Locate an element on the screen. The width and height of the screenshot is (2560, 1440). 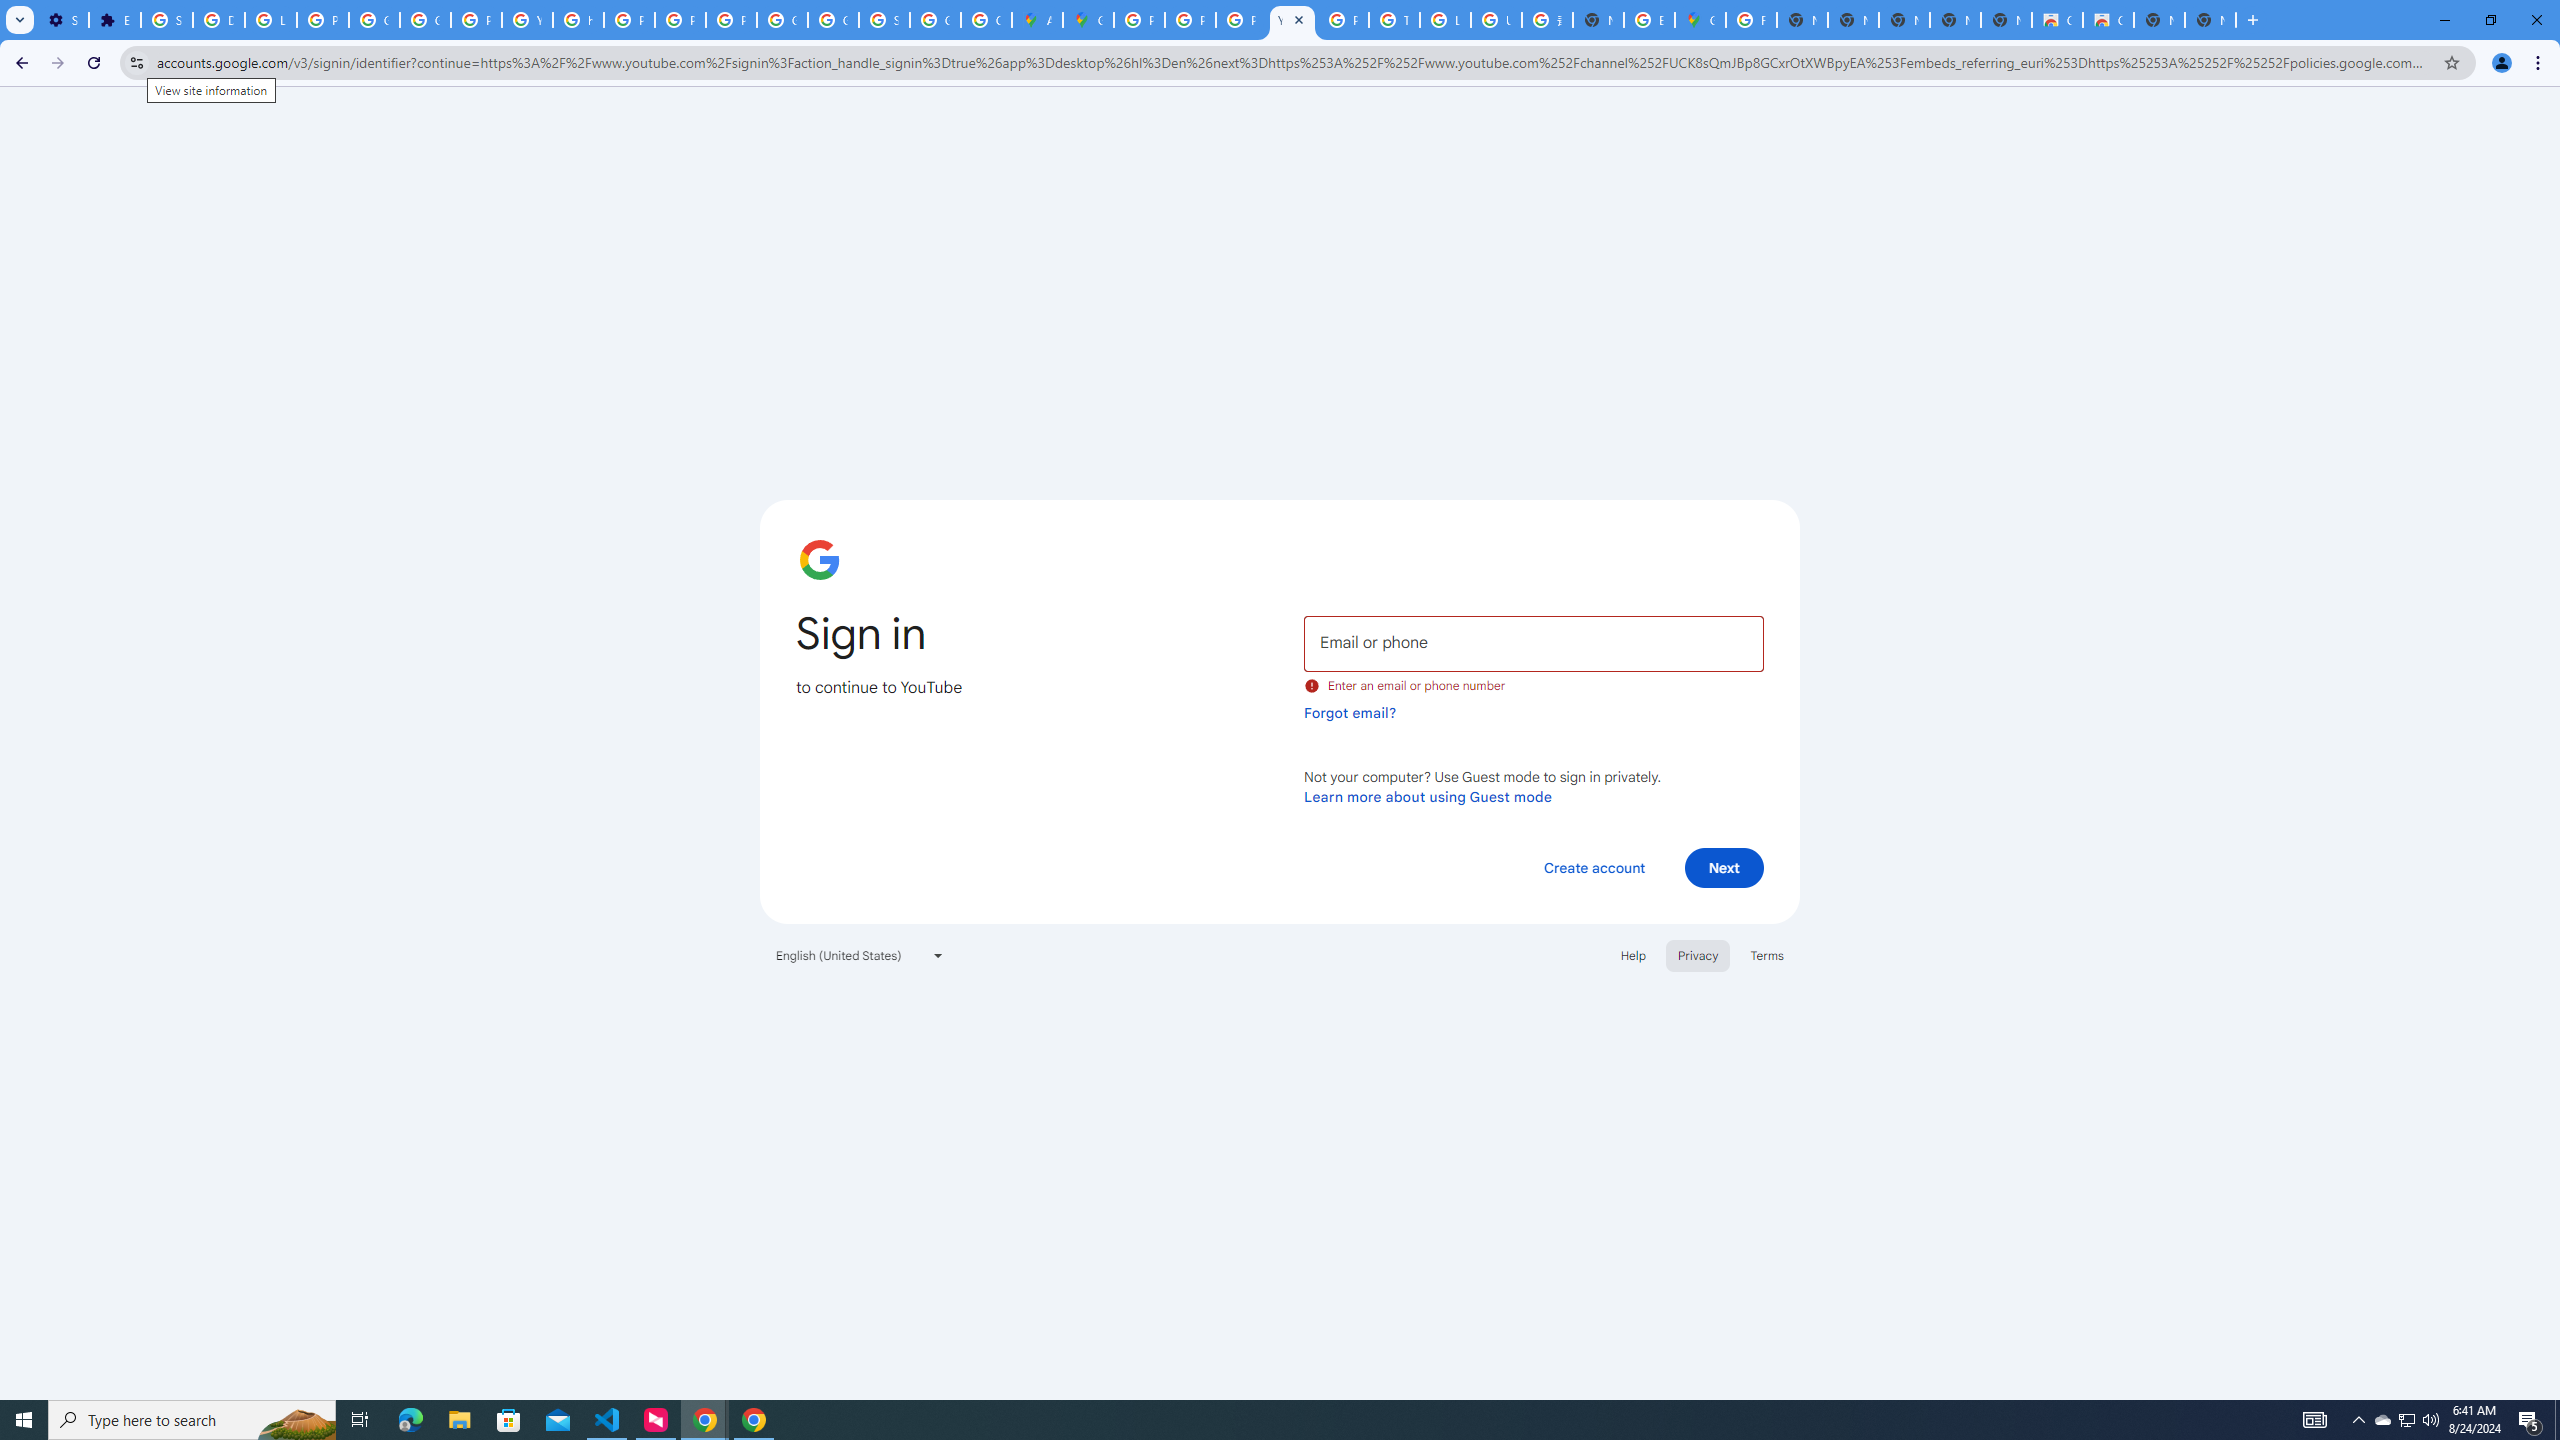
Sign in - Google Accounts is located at coordinates (168, 20).